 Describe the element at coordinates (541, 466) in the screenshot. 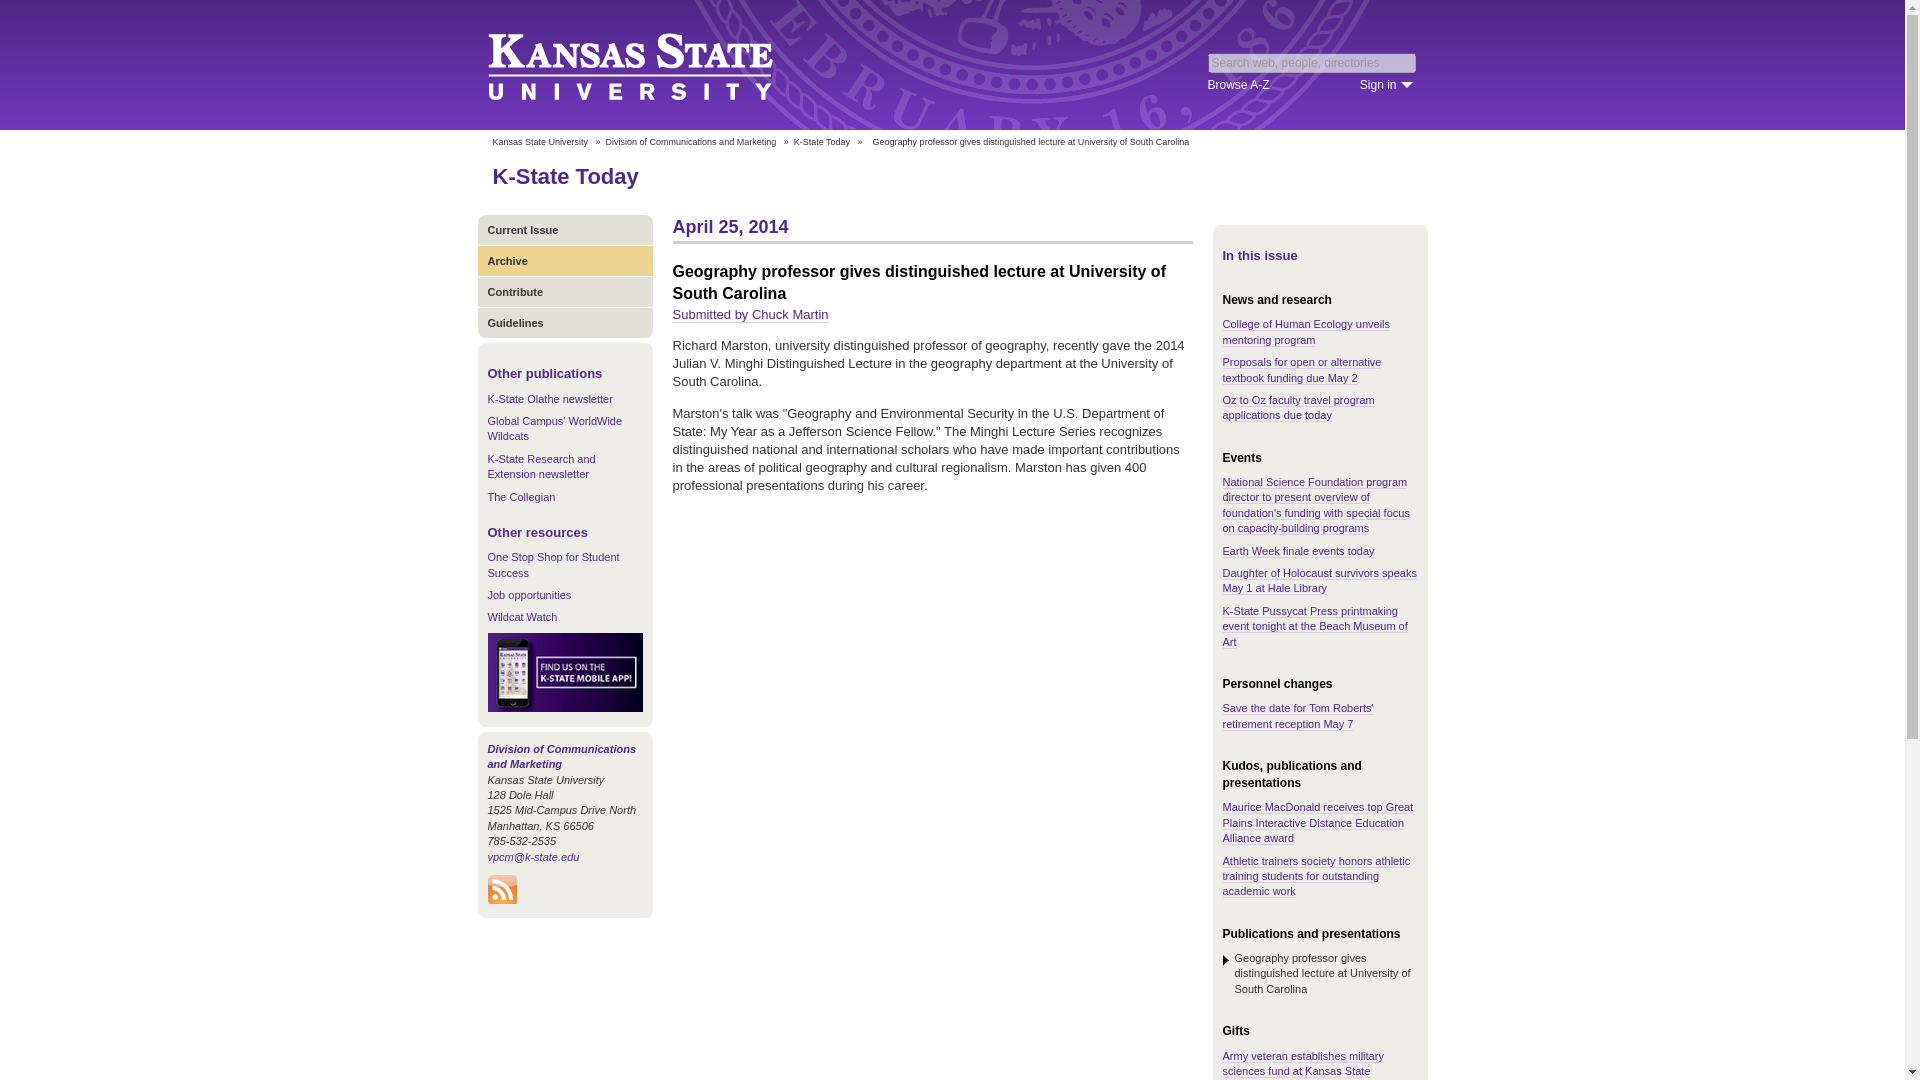

I see `K-State Research and Extension newsletter` at that location.